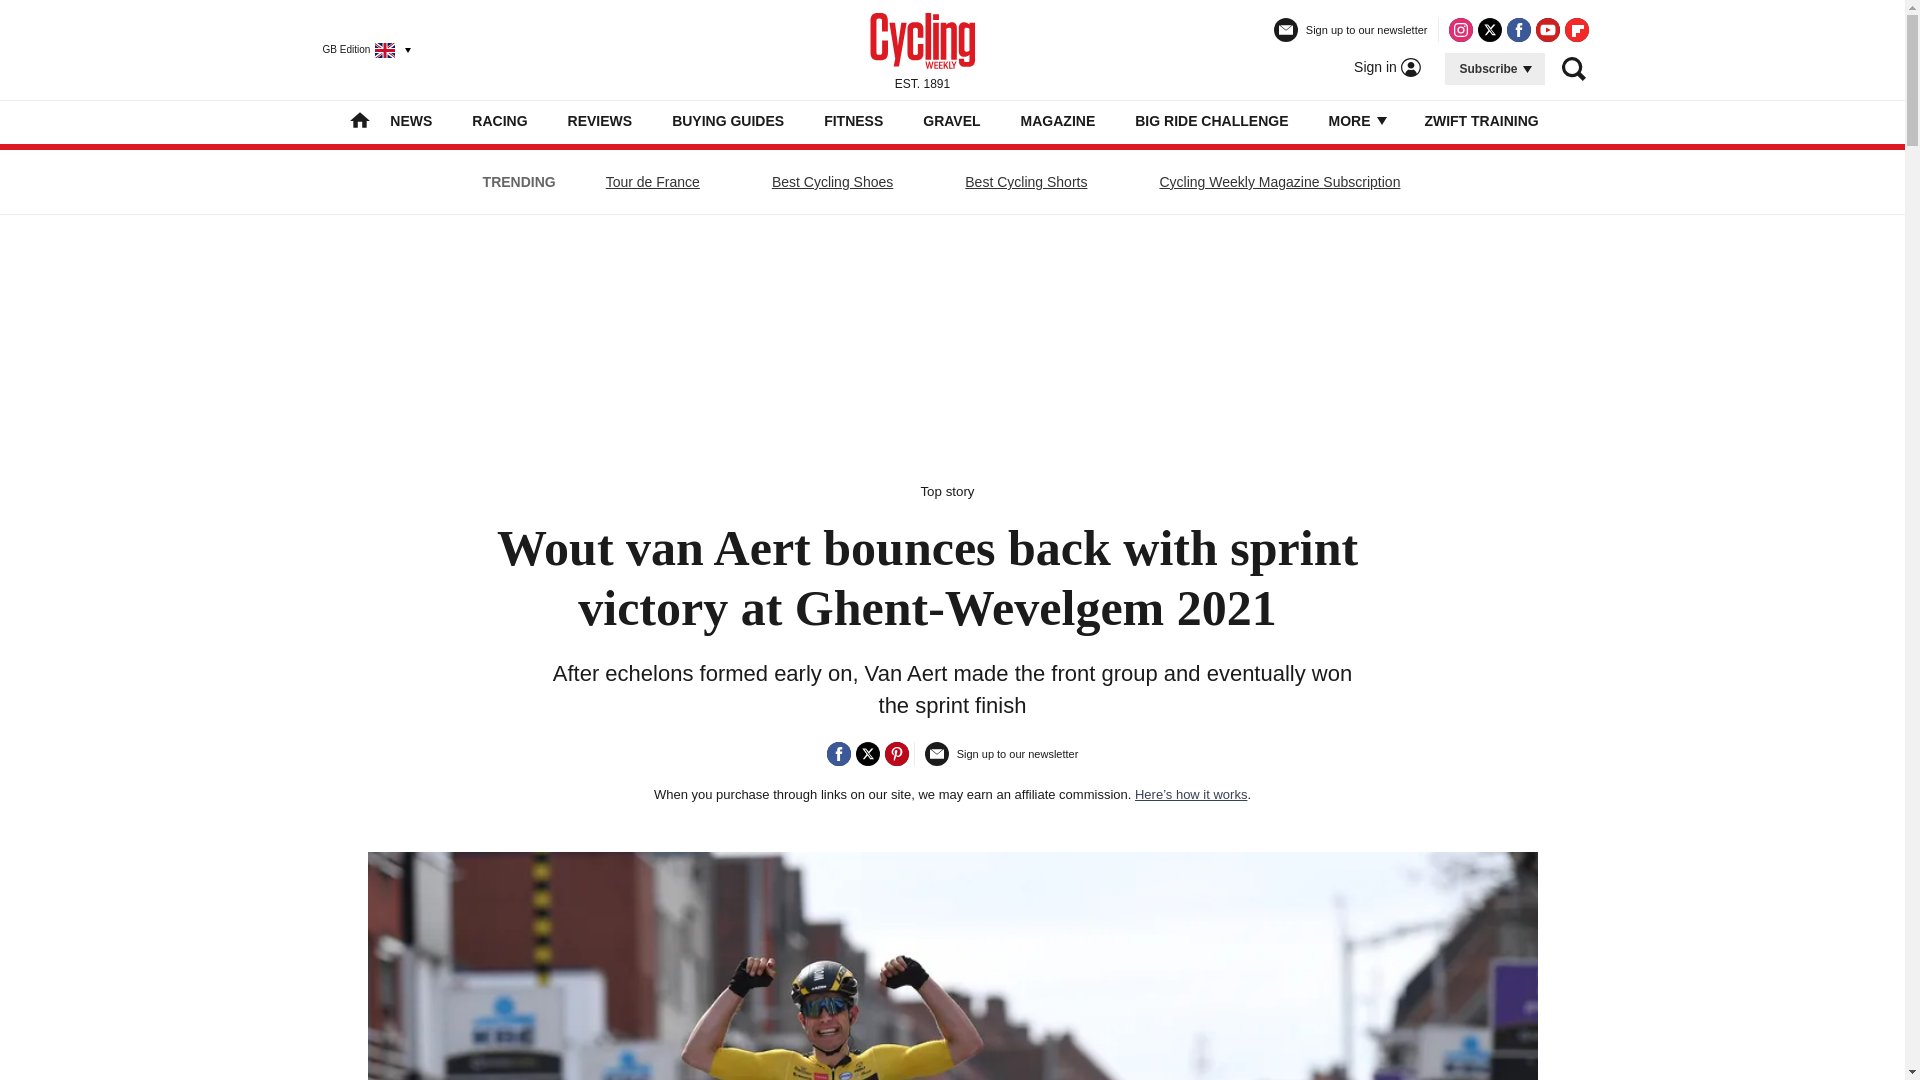 Image resolution: width=1920 pixels, height=1080 pixels. What do you see at coordinates (922, 49) in the screenshot?
I see `EST. 1891` at bounding box center [922, 49].